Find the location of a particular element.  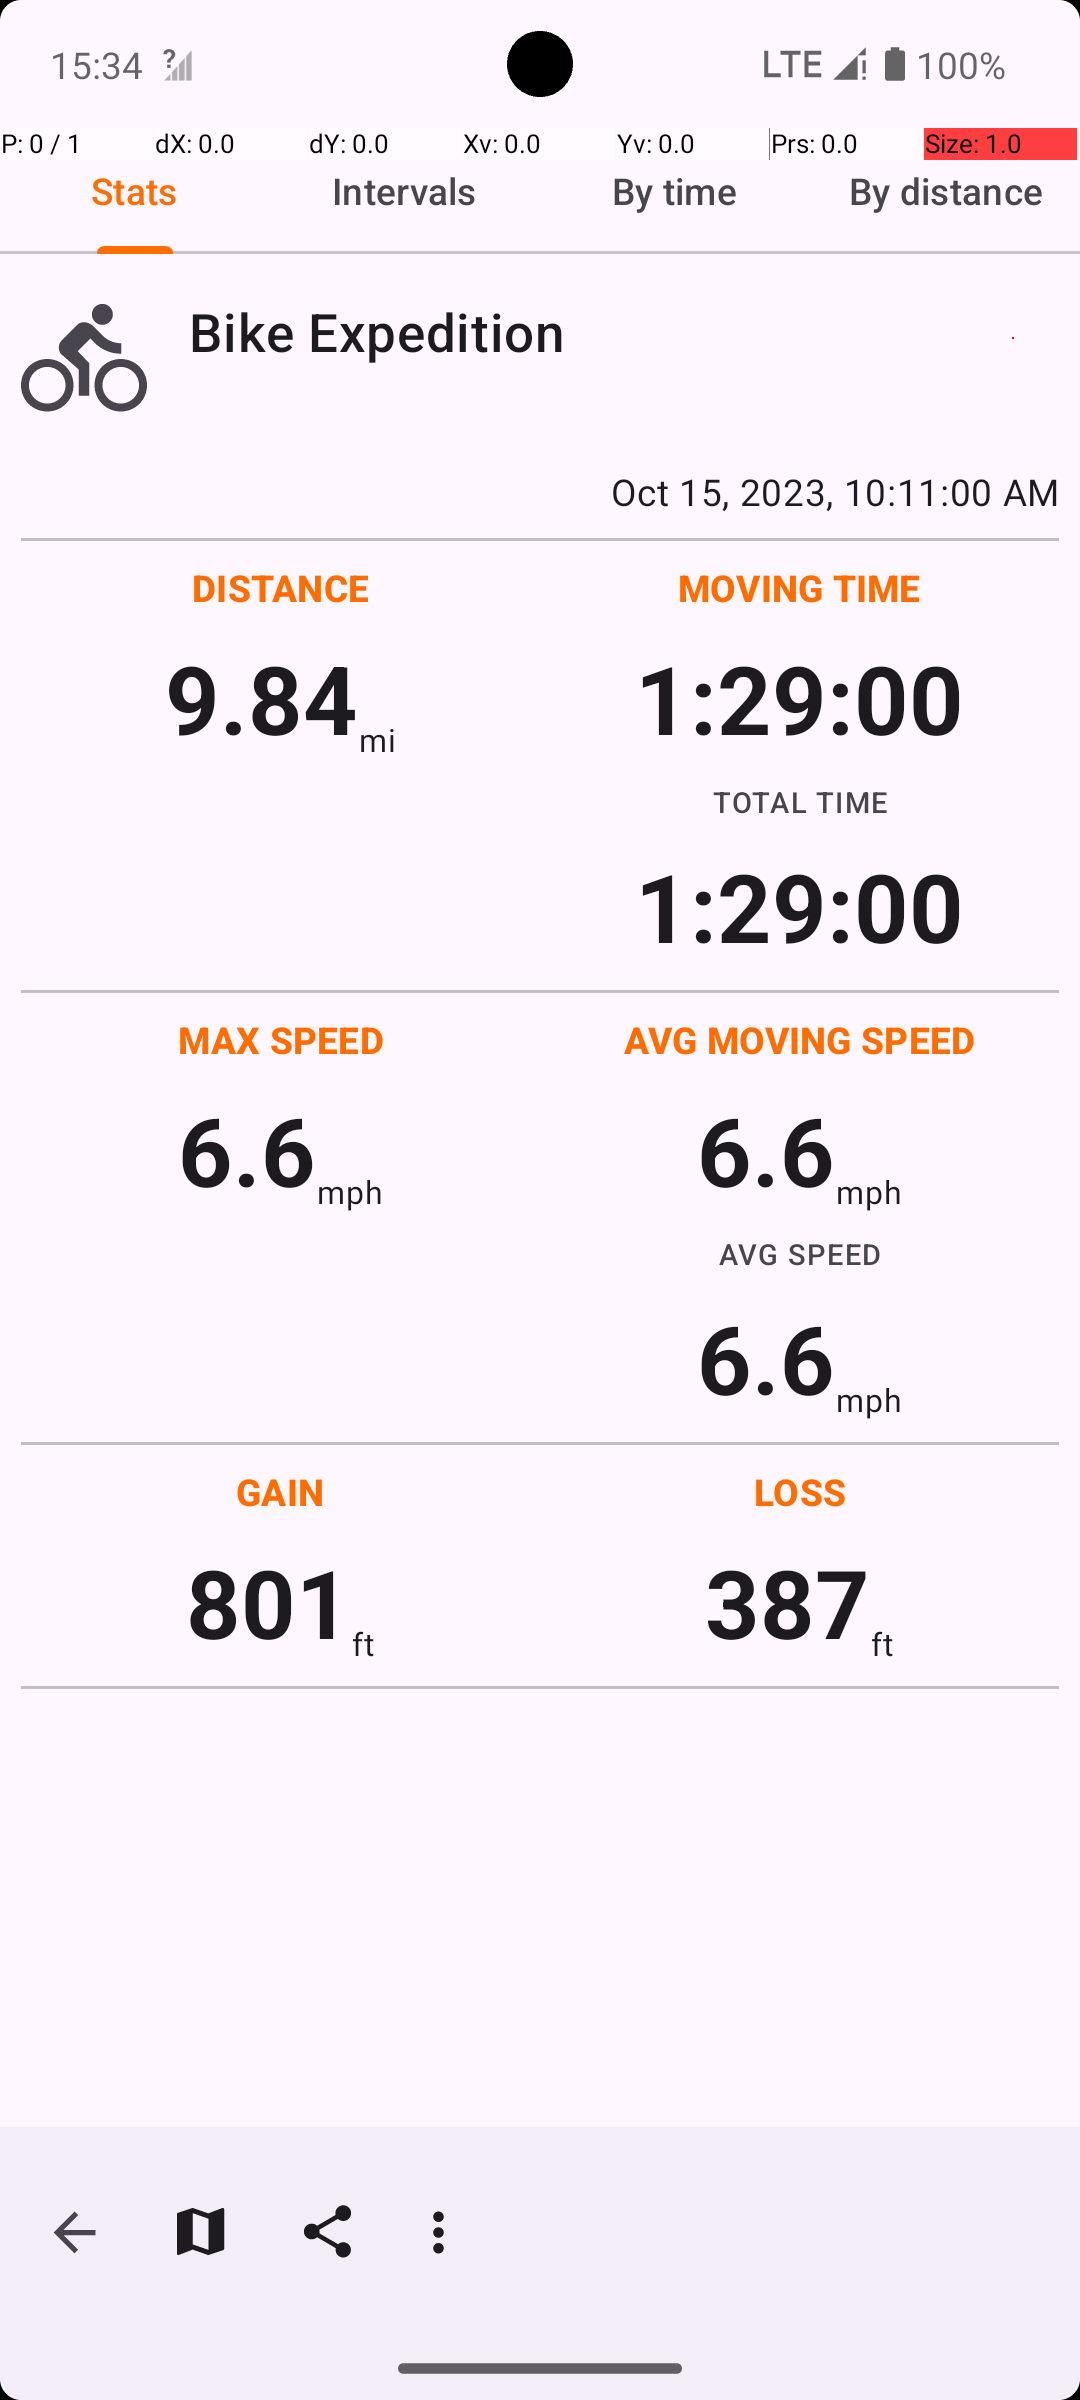

Oct 15, 2023, 10:11:00 AM is located at coordinates (540, 491).